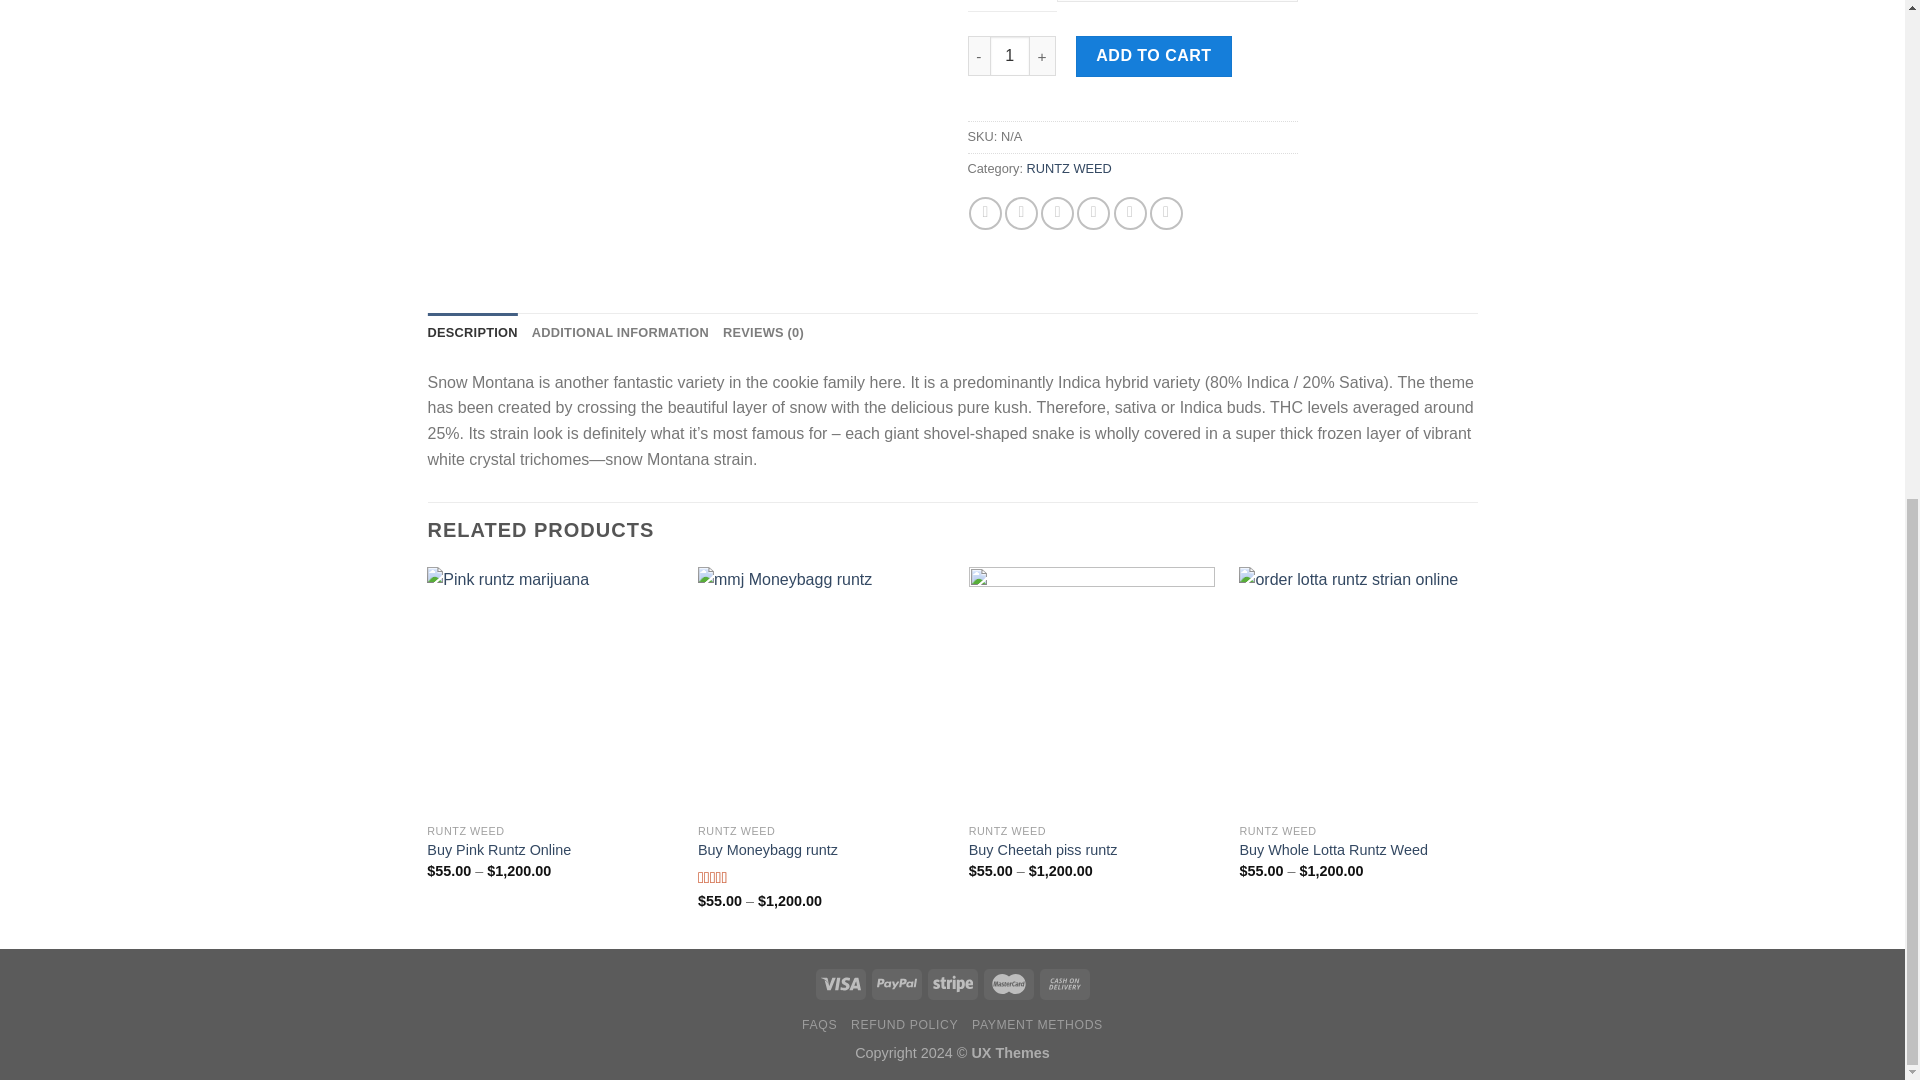 This screenshot has width=1920, height=1080. What do you see at coordinates (1056, 213) in the screenshot?
I see `Email to a Friend` at bounding box center [1056, 213].